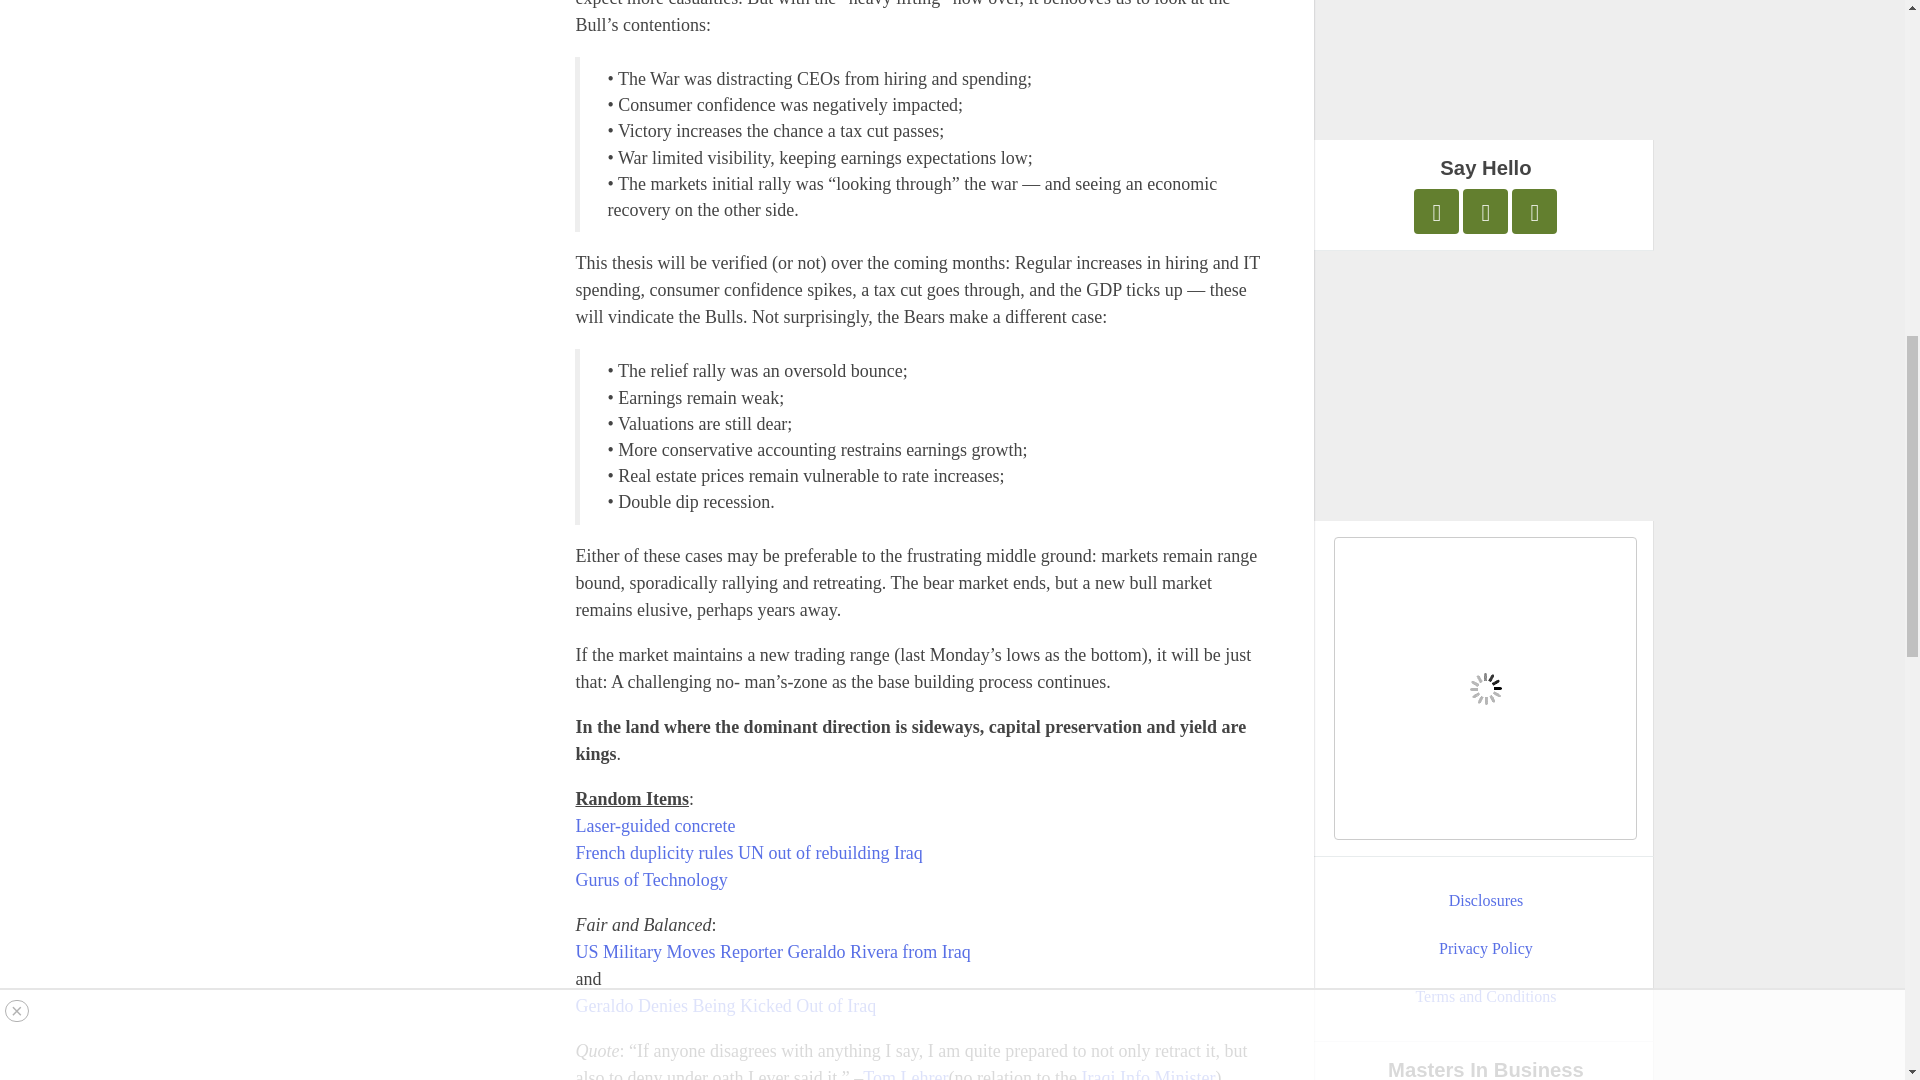 The height and width of the screenshot is (1080, 1920). I want to click on Geraldo Denies Being Kicked Out of Iraq, so click(724, 1006).